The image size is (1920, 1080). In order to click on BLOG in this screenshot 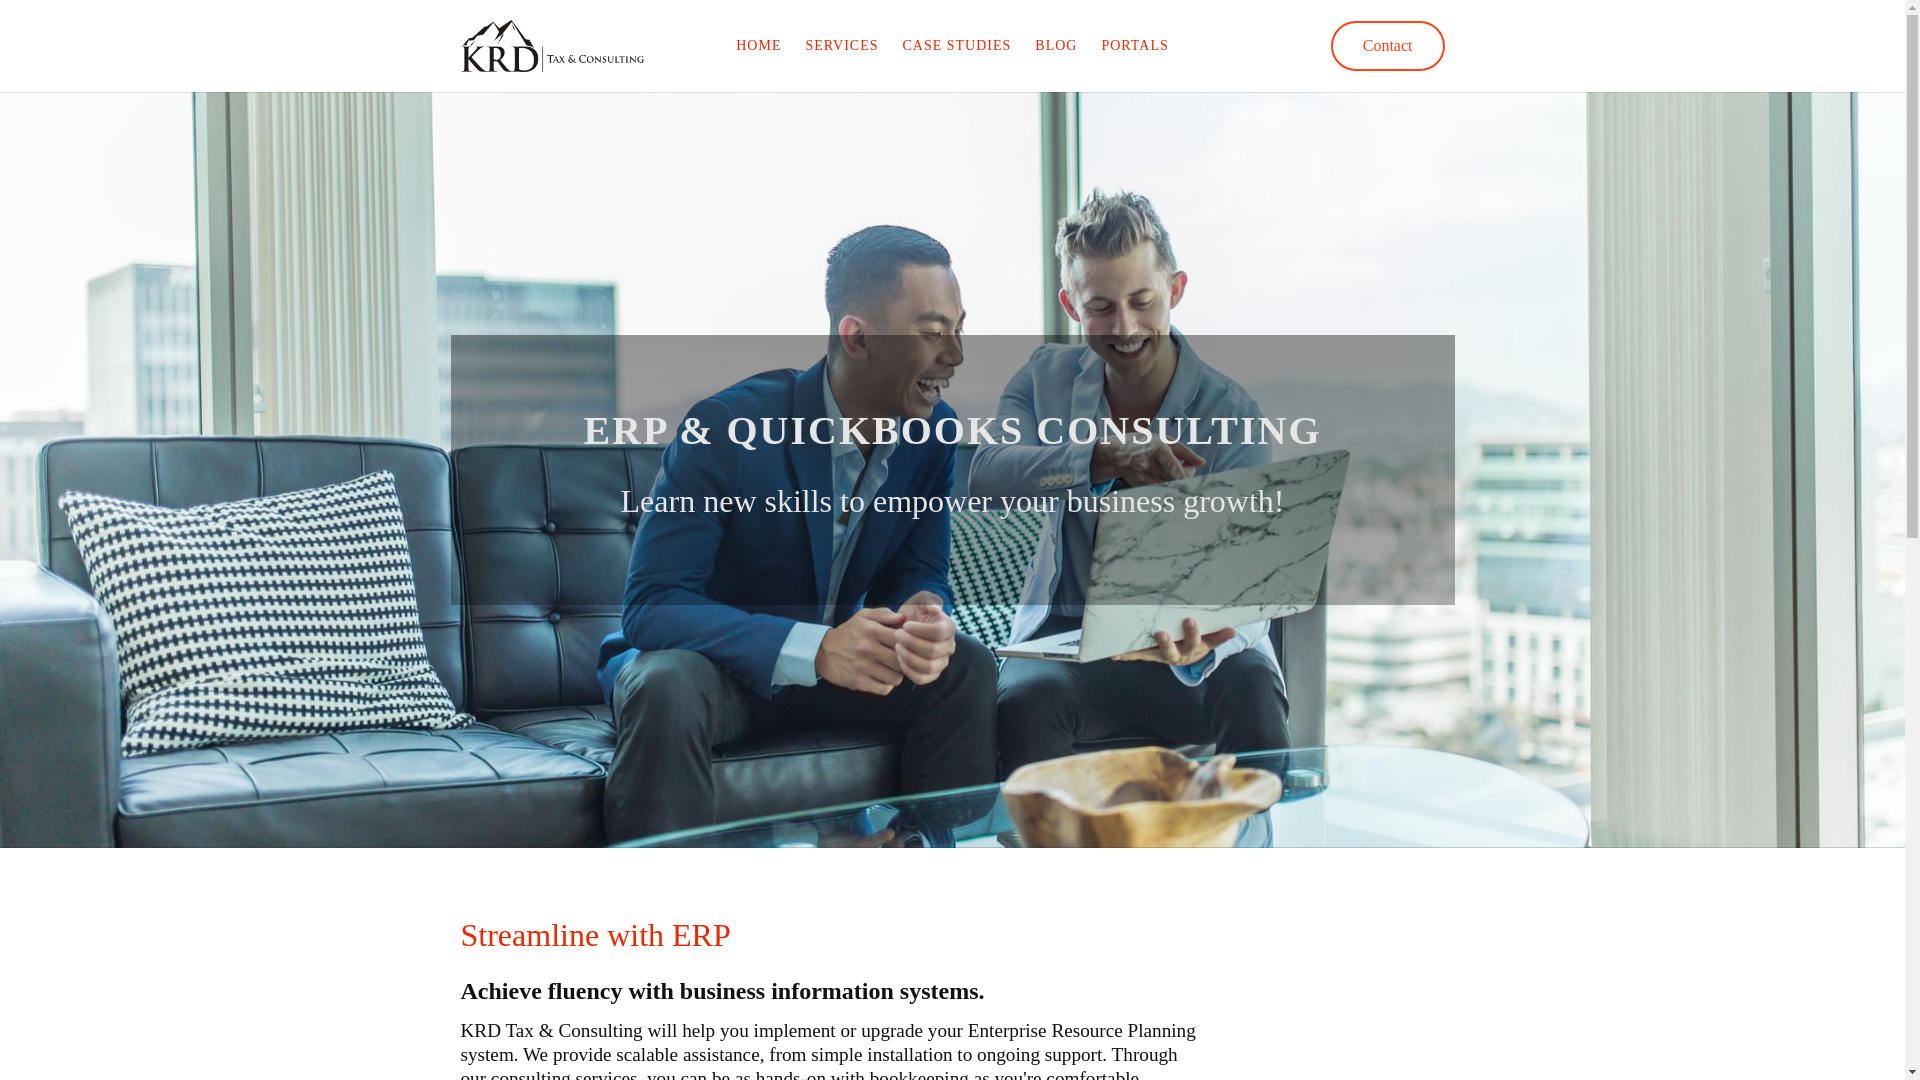, I will do `click(1056, 46)`.